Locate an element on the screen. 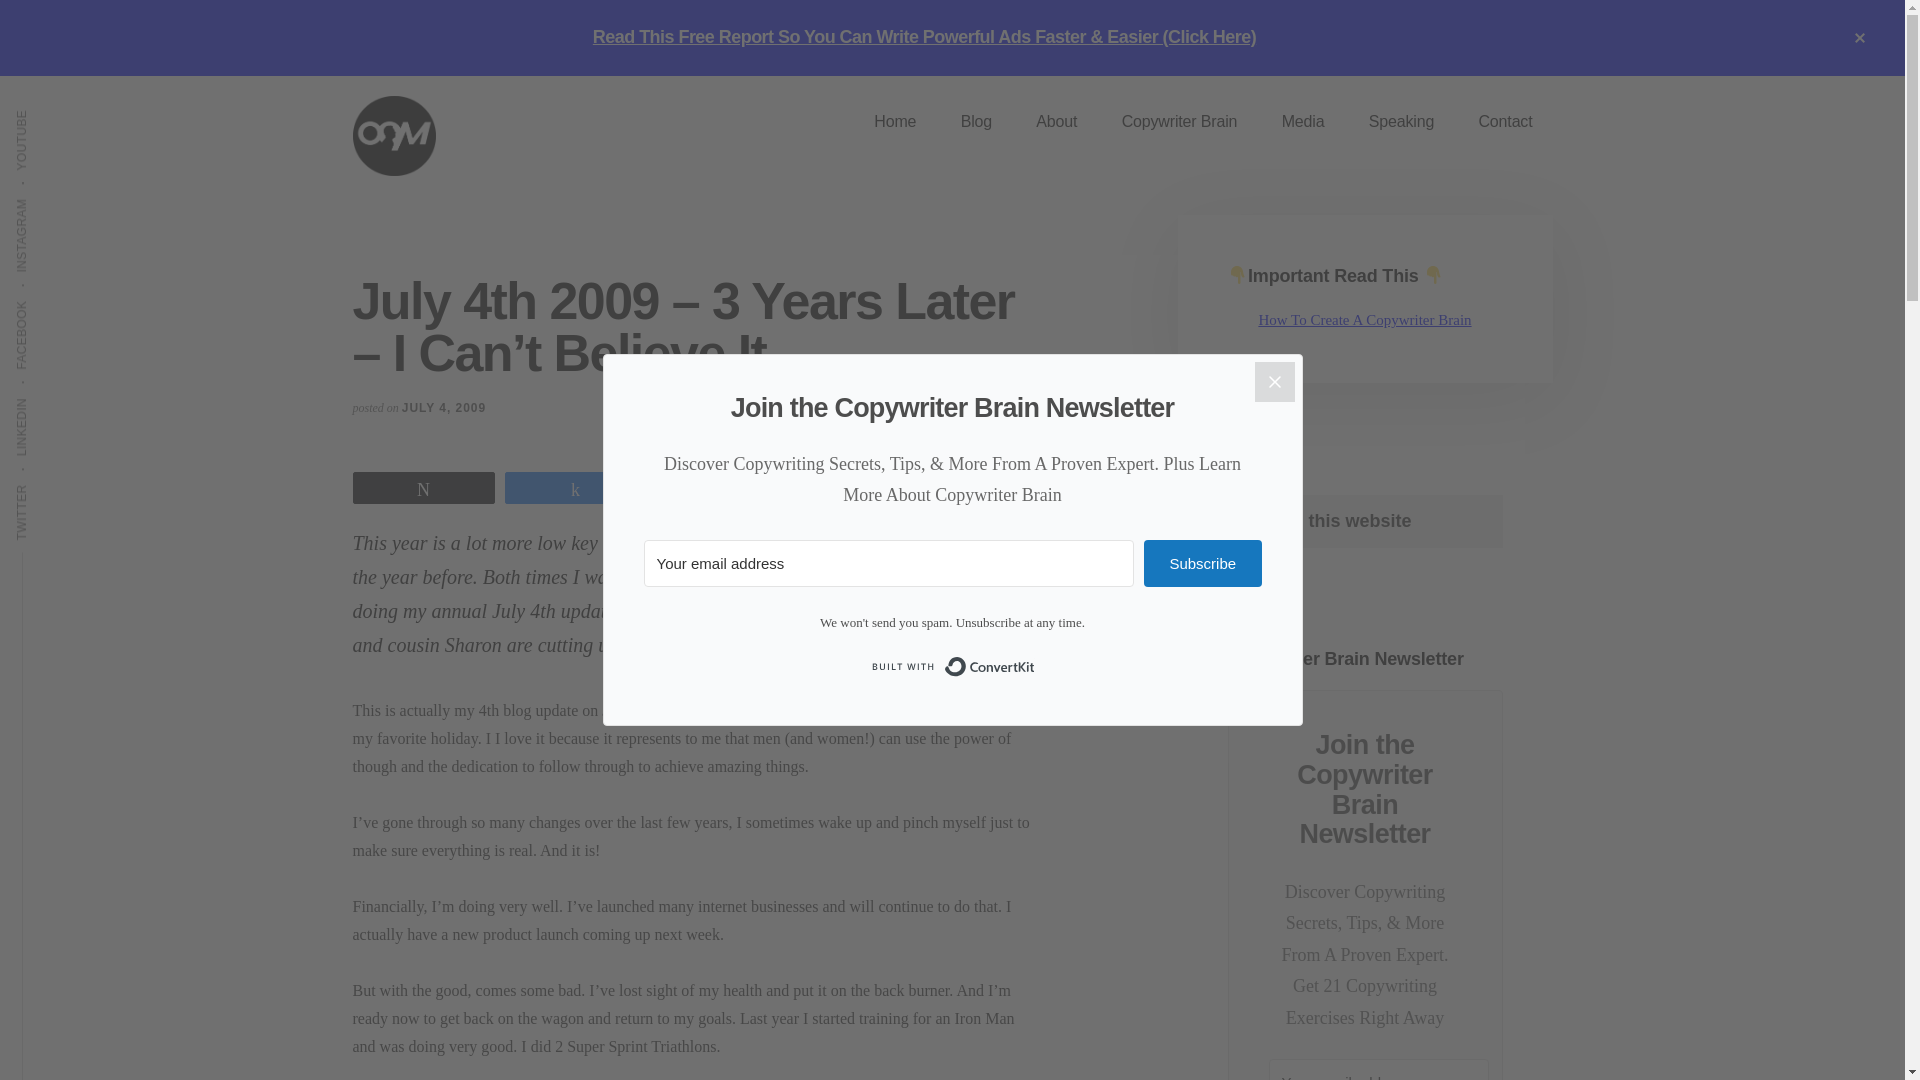 The width and height of the screenshot is (1920, 1080). FACEBOOK is located at coordinates (58, 299).